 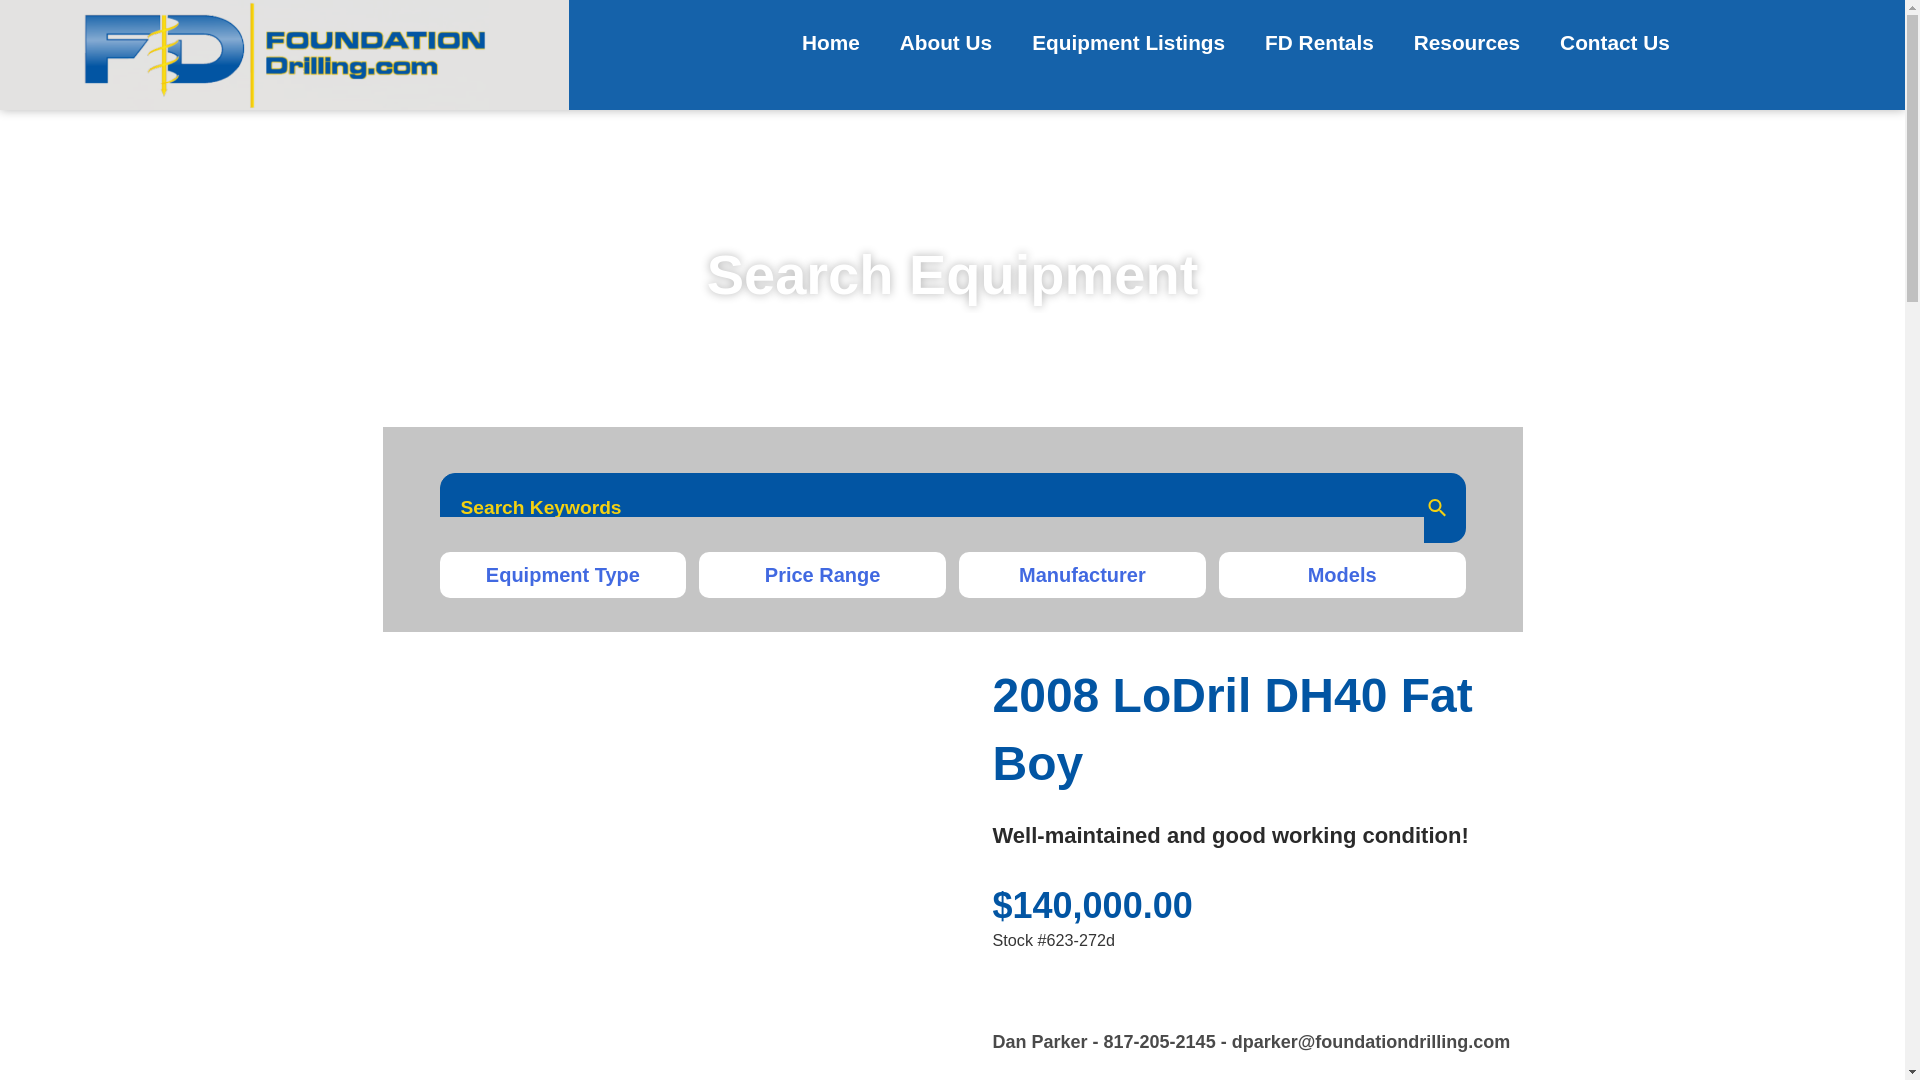 I want to click on Equipment Type, so click(x=563, y=574).